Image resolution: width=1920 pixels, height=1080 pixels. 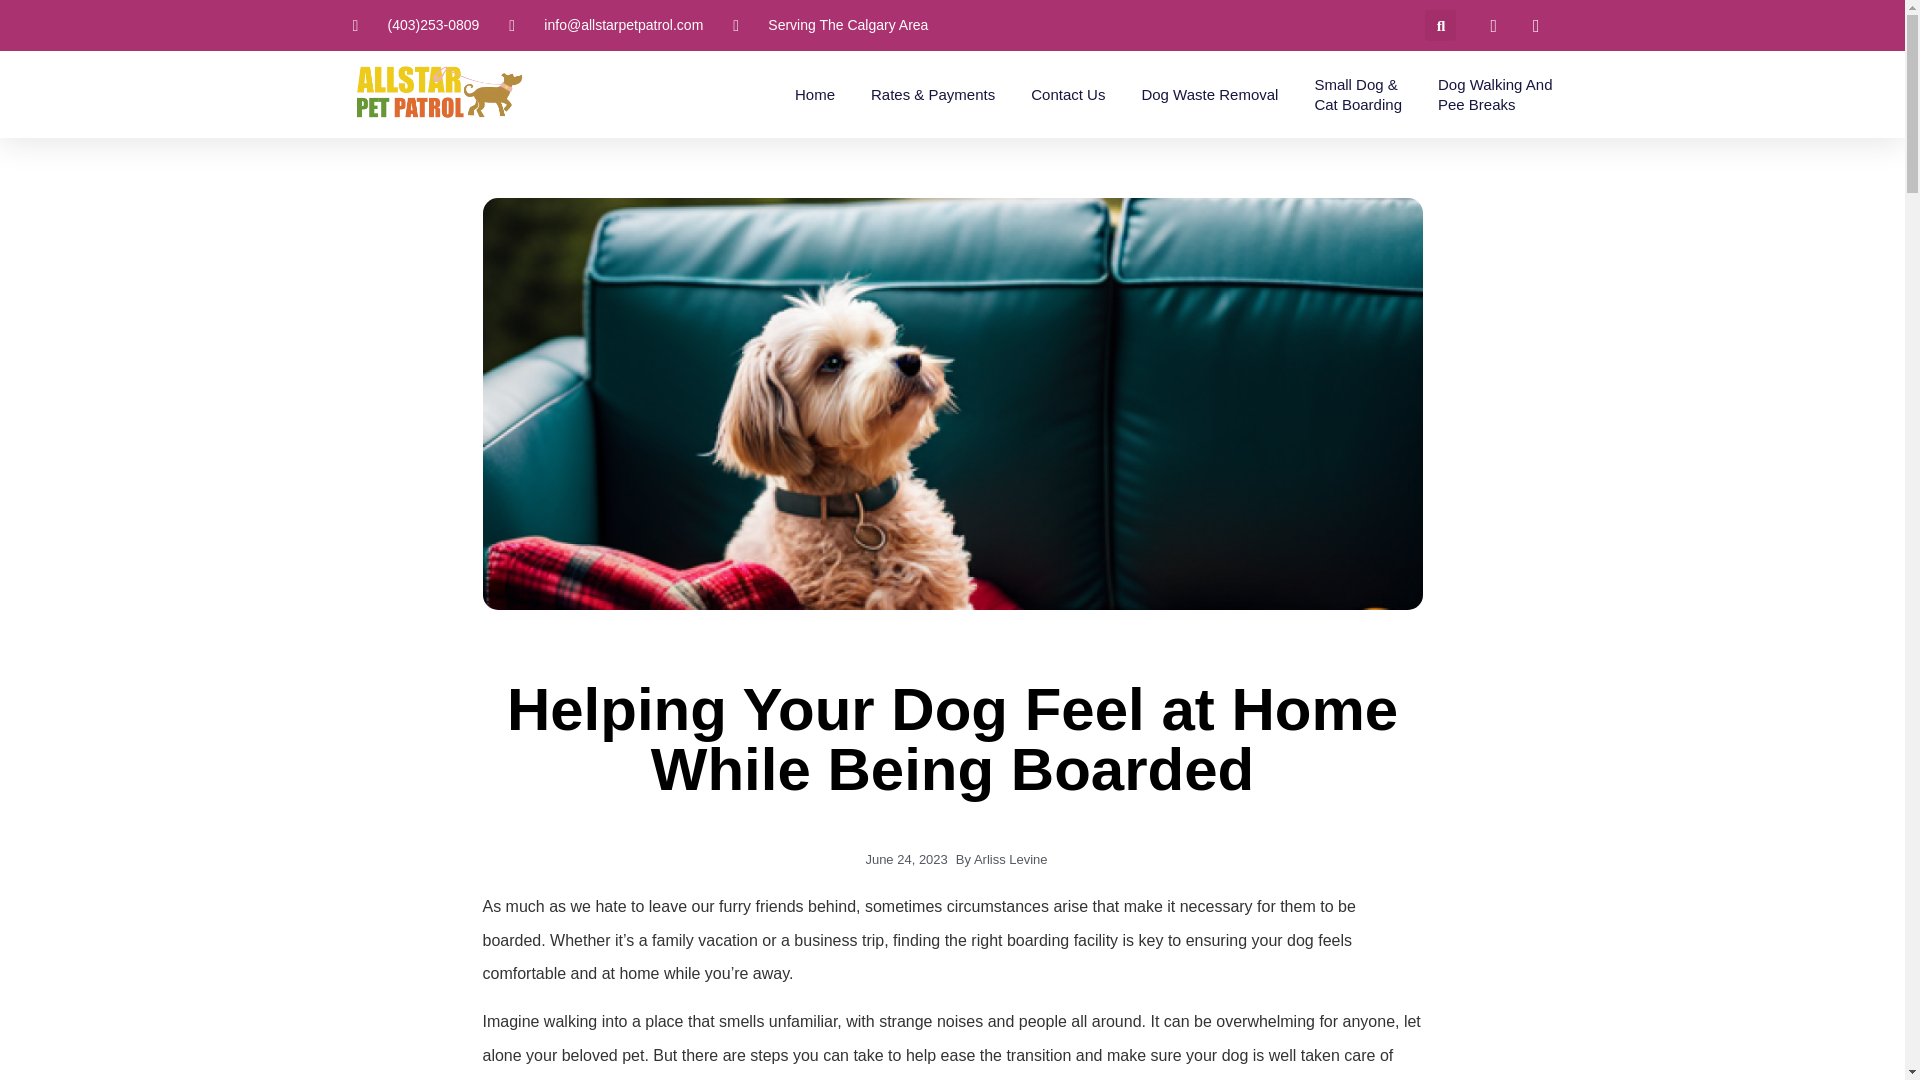 I want to click on Contact Us, so click(x=1209, y=94).